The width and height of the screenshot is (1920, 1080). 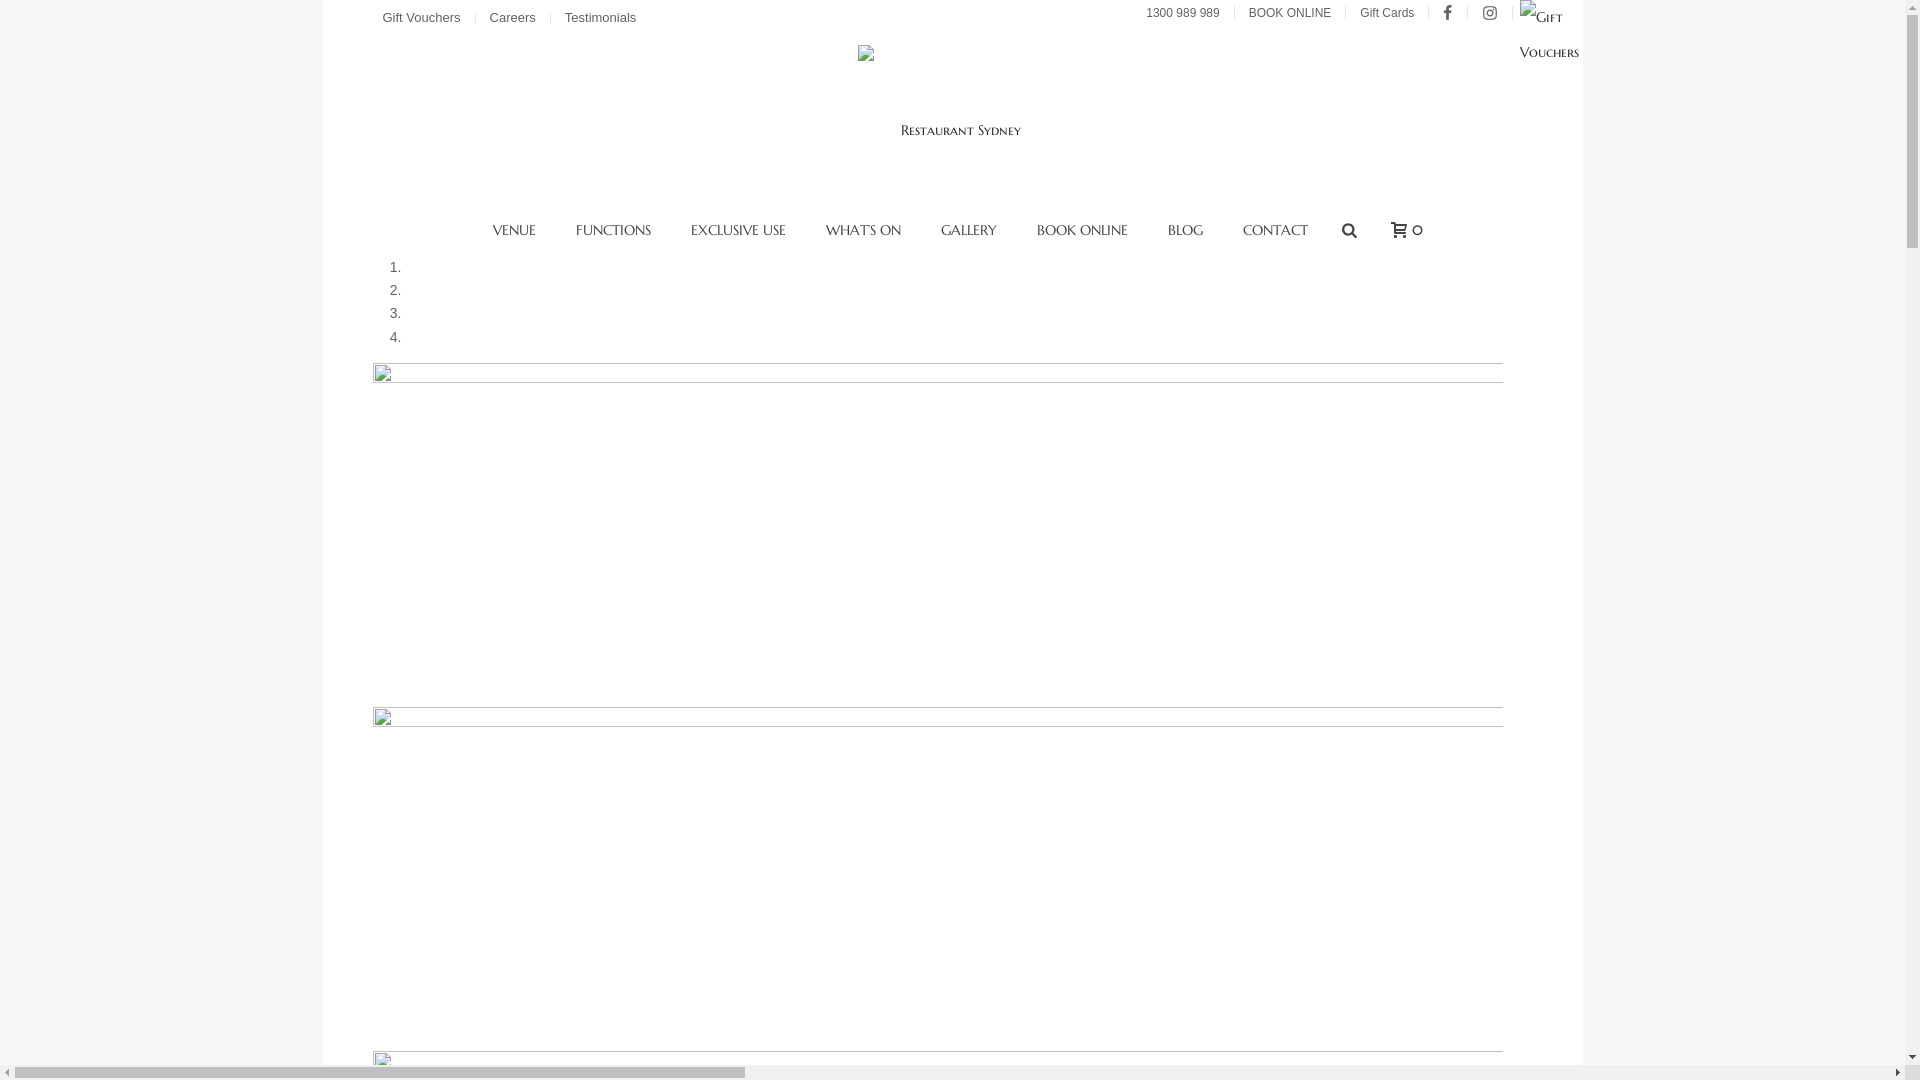 What do you see at coordinates (614, 230) in the screenshot?
I see `FUNCTIONS` at bounding box center [614, 230].